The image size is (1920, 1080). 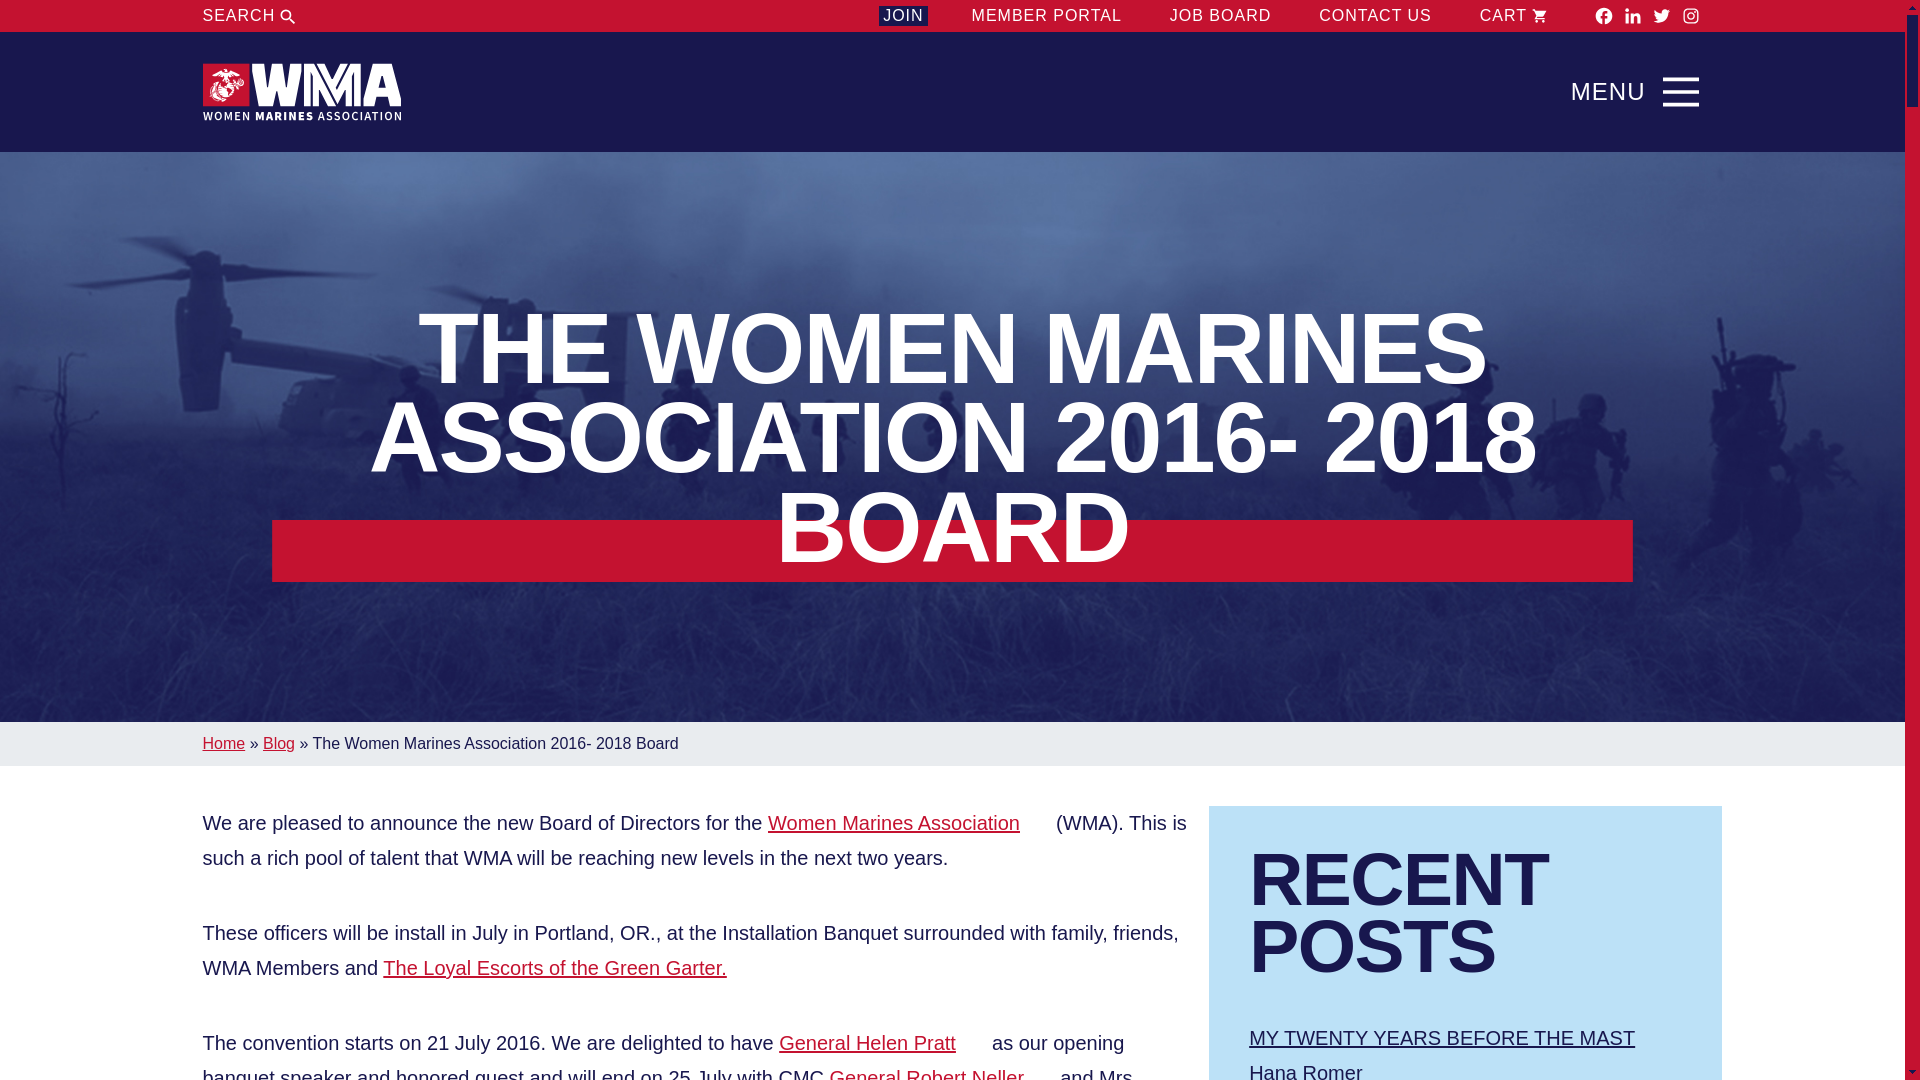 What do you see at coordinates (1690, 16) in the screenshot?
I see `Instagram` at bounding box center [1690, 16].